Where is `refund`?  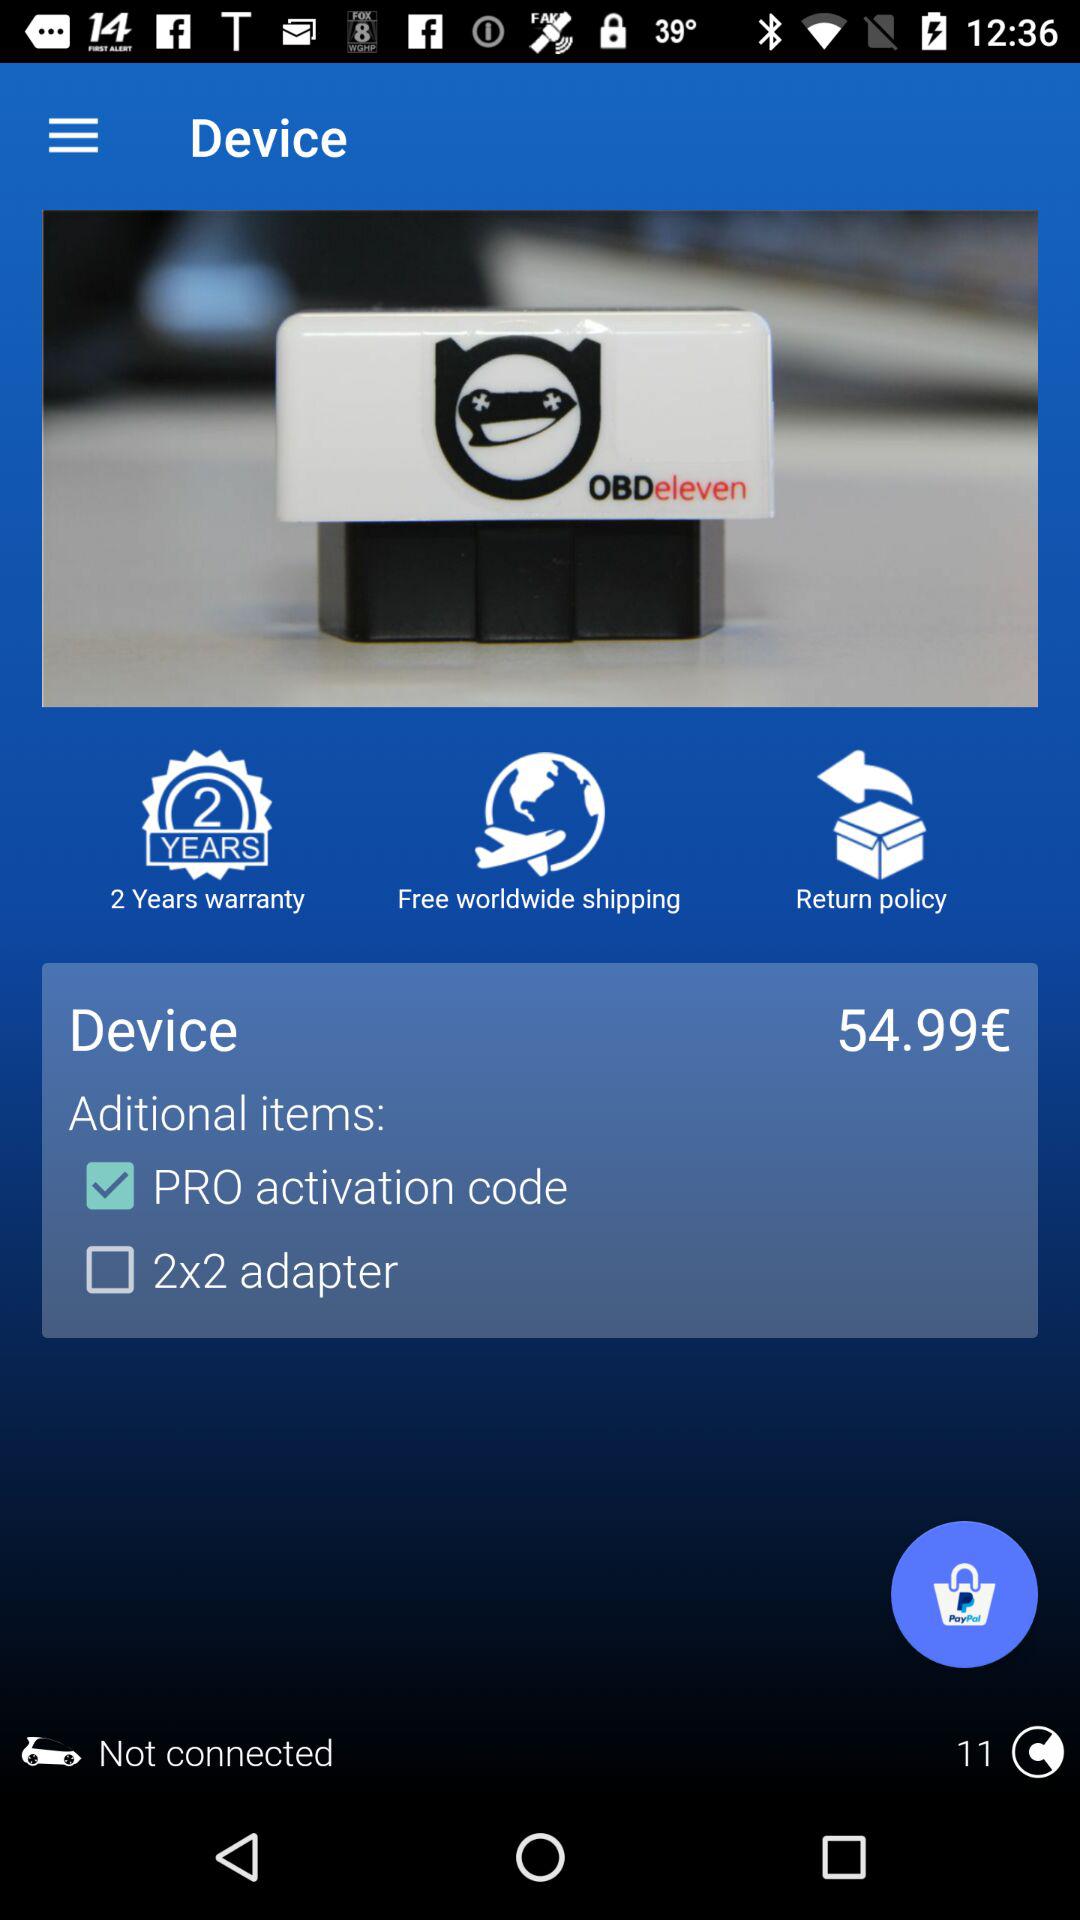 refund is located at coordinates (872, 814).